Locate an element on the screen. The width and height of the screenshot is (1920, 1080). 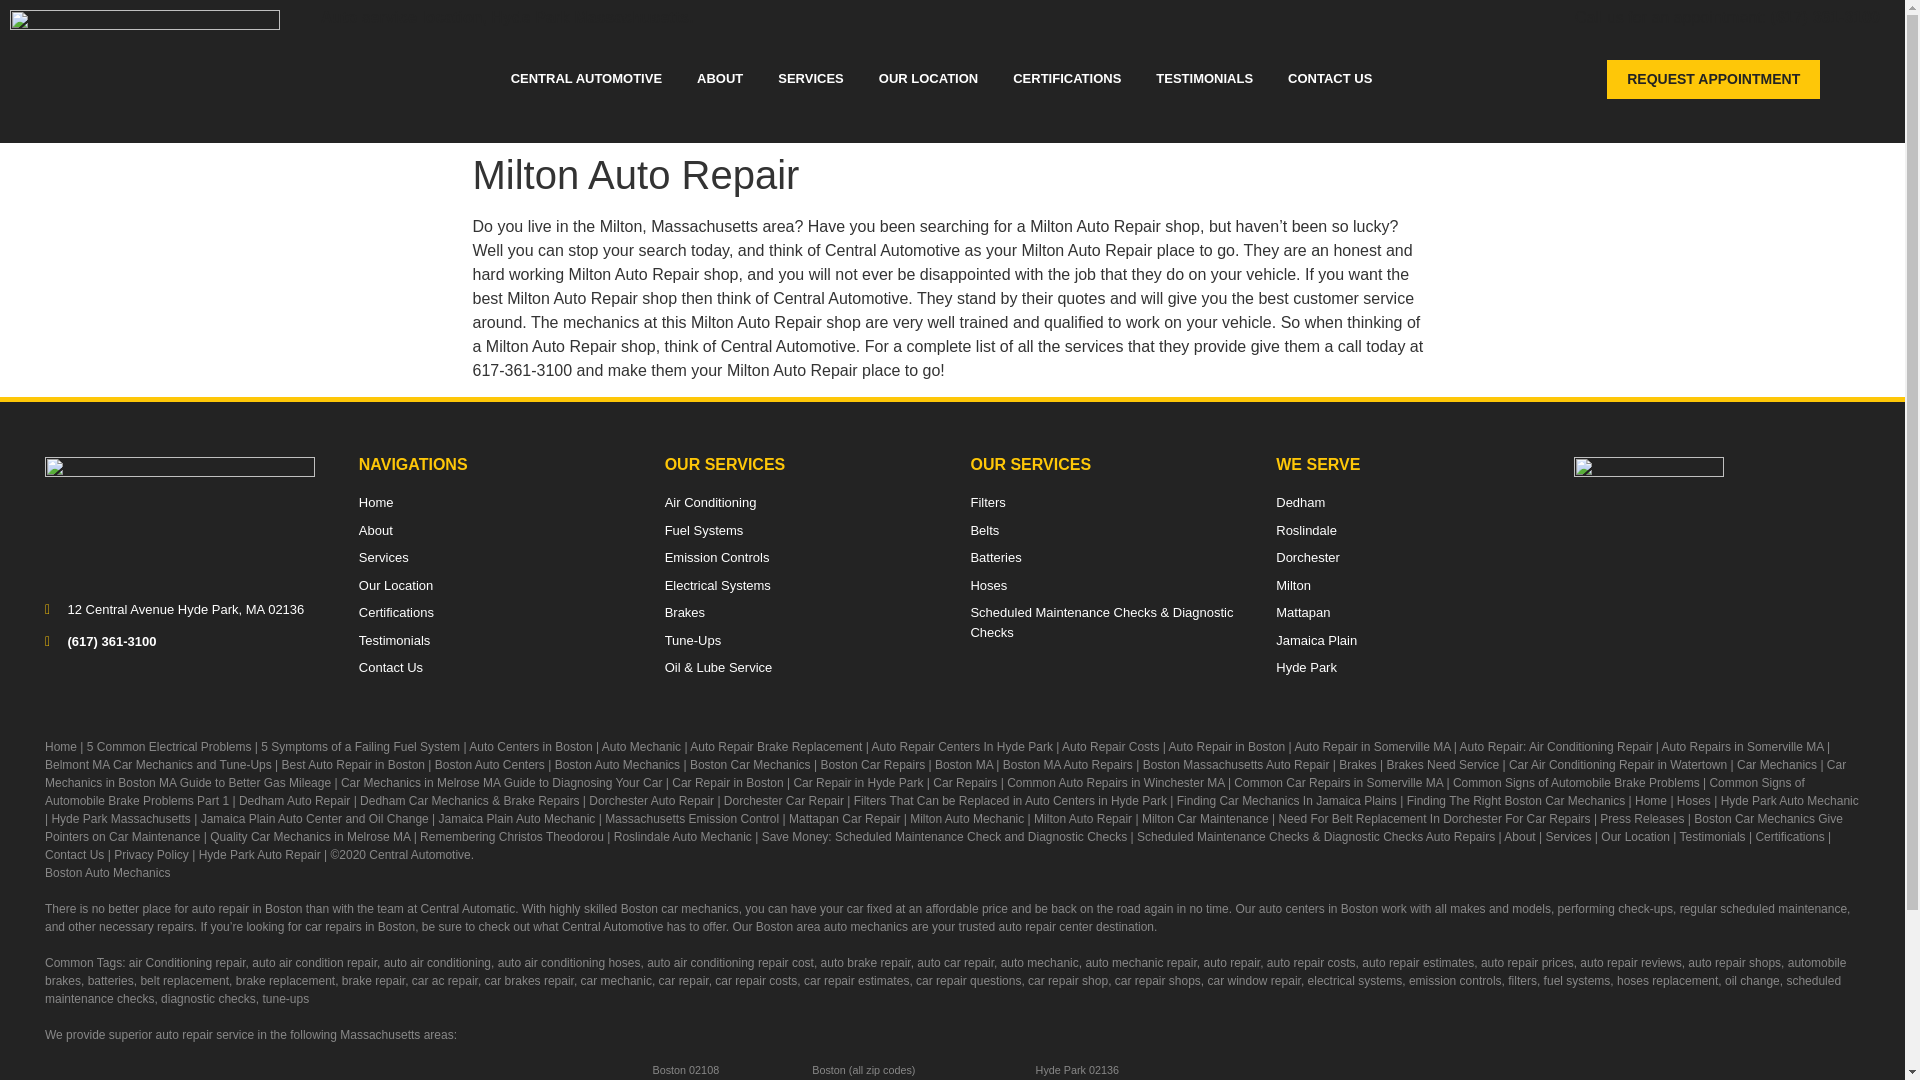
Contact Us is located at coordinates (494, 668).